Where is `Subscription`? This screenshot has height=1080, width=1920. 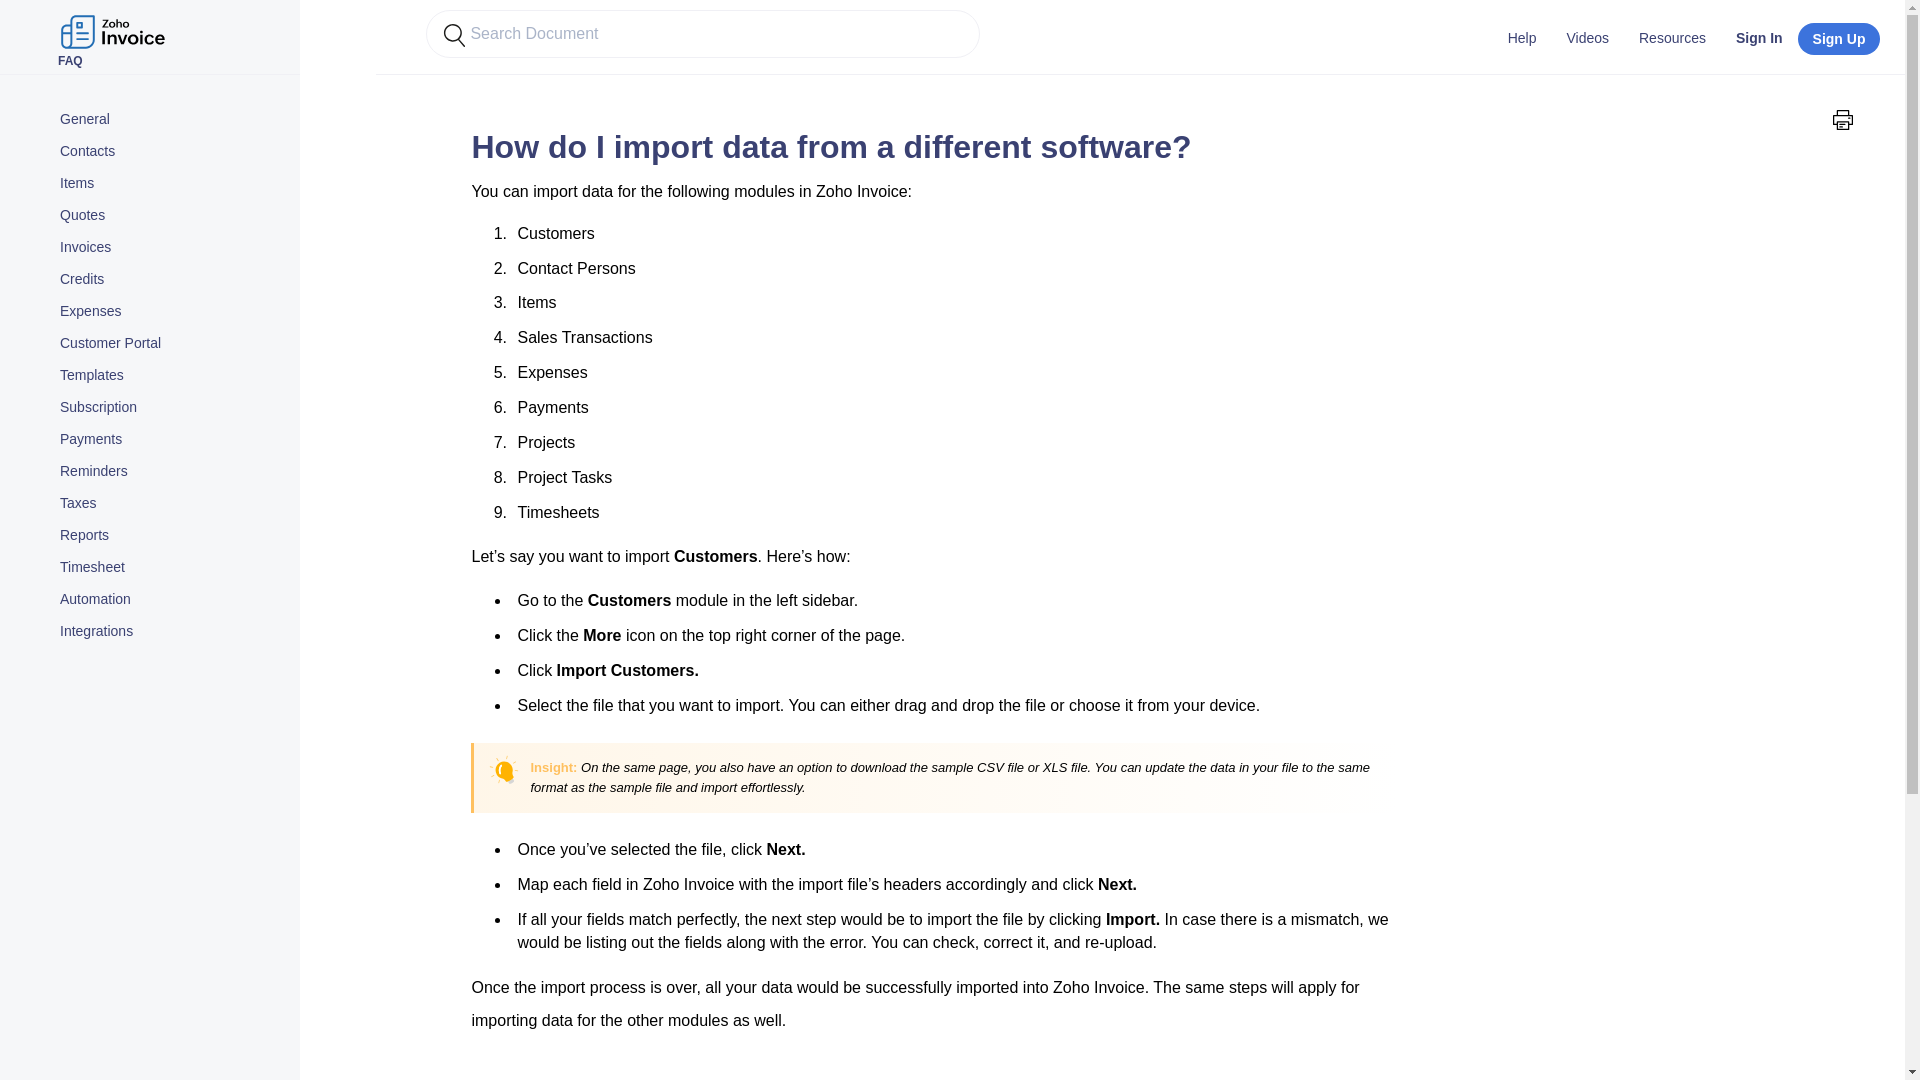
Subscription is located at coordinates (170, 408).